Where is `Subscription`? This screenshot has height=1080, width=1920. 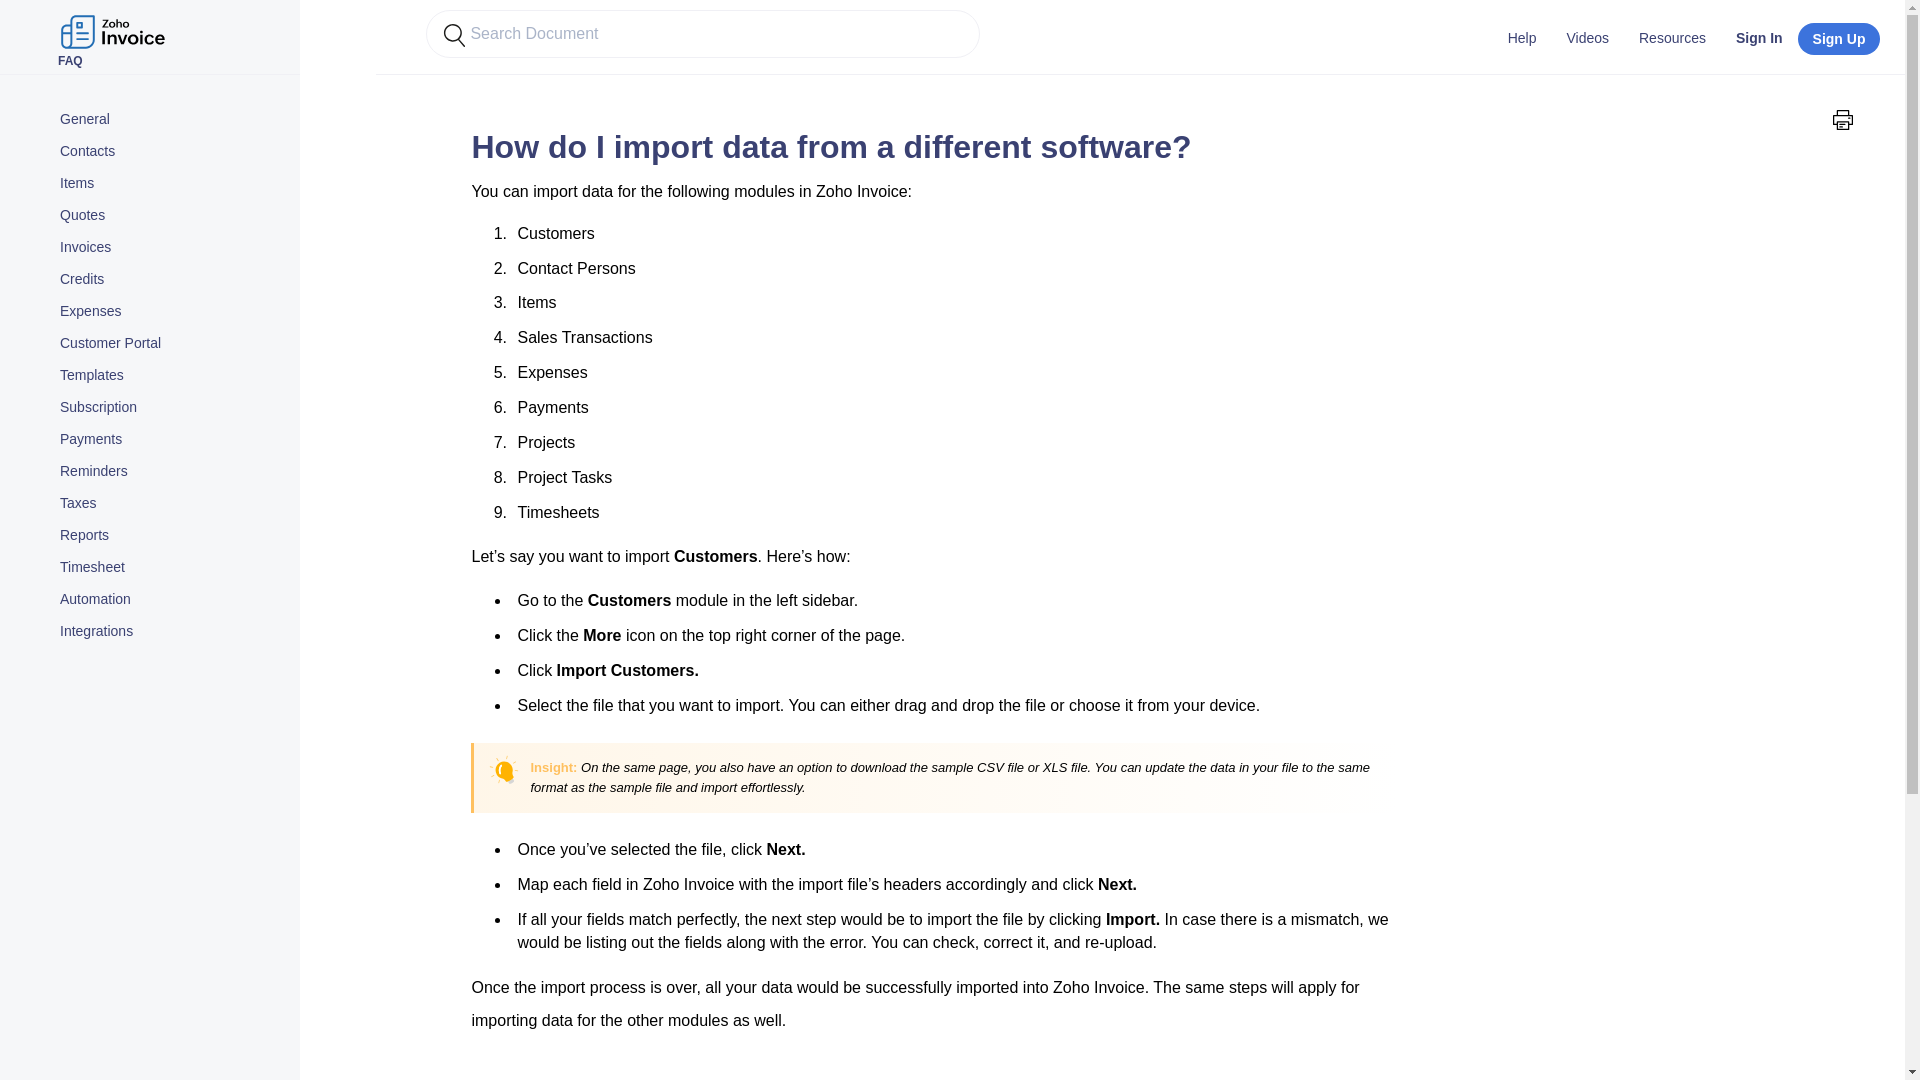
Subscription is located at coordinates (170, 408).